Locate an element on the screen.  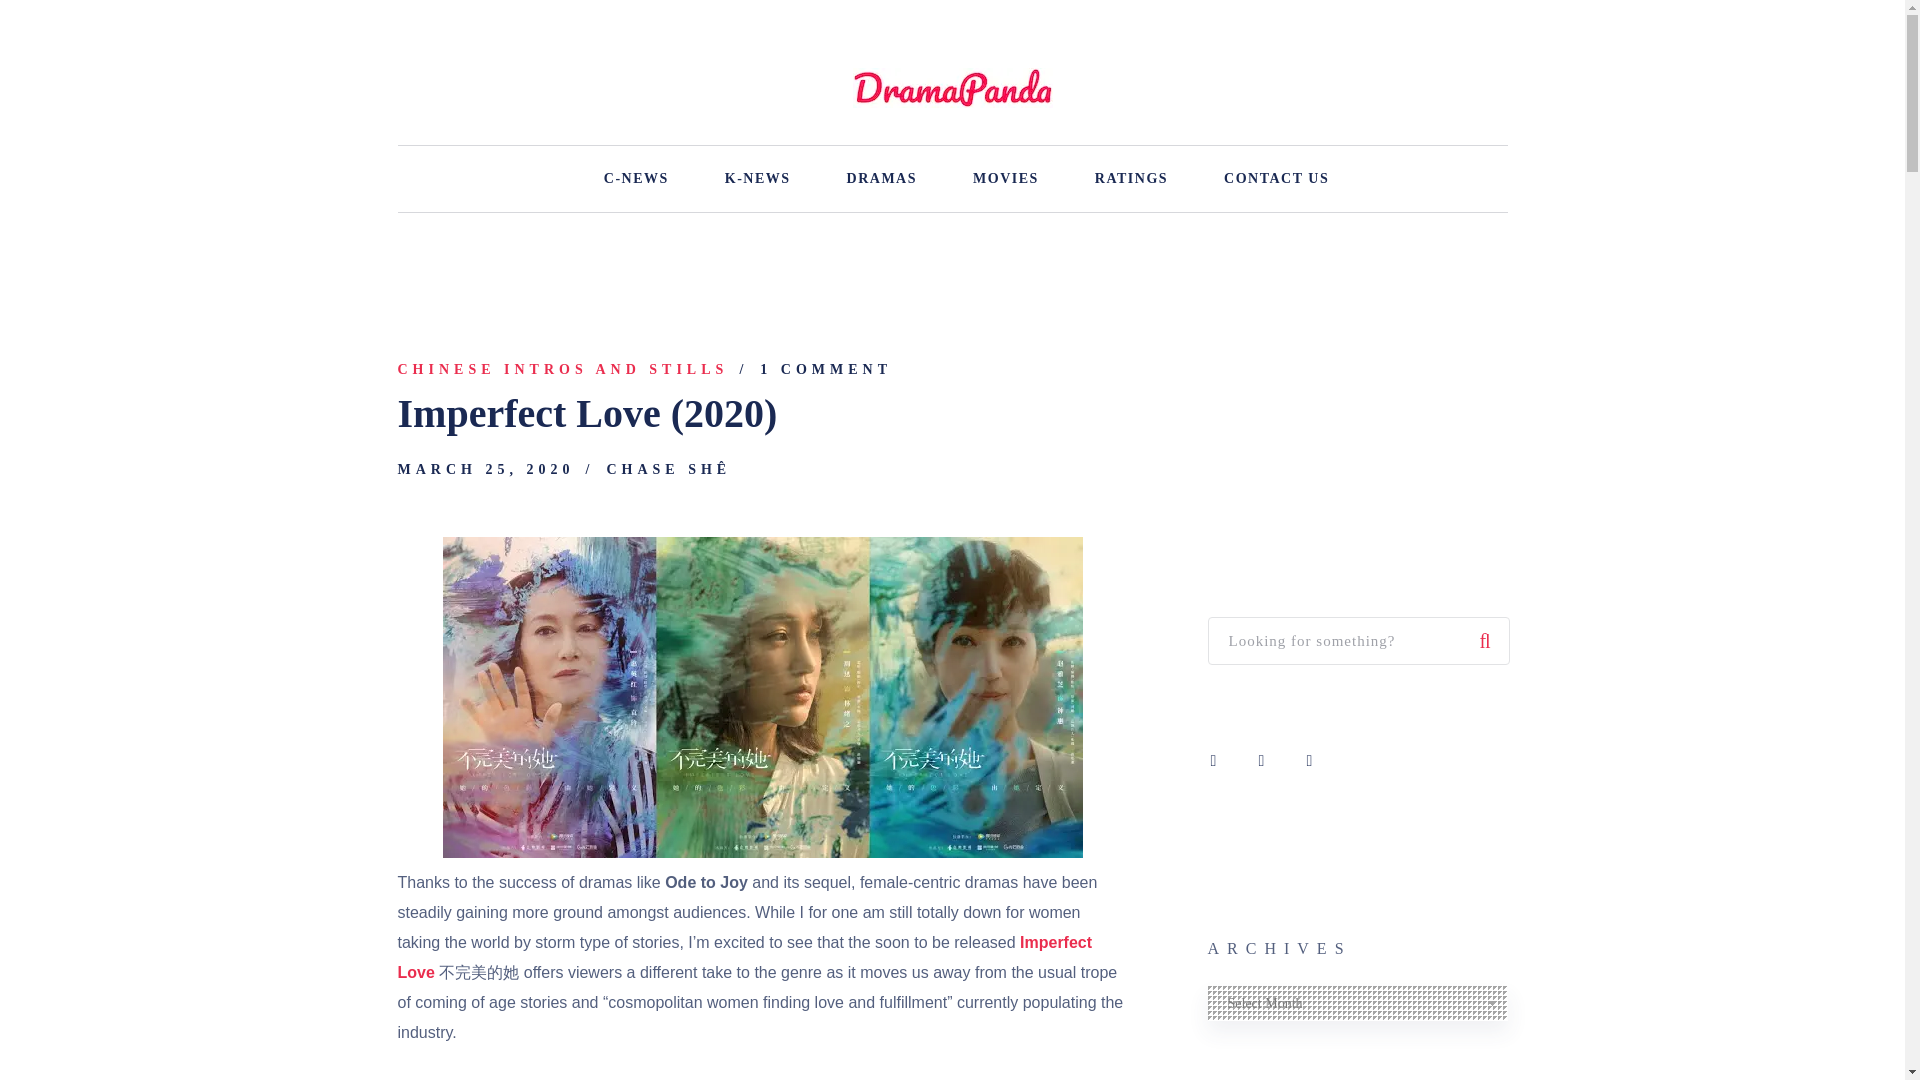
CONTACT US is located at coordinates (1276, 178).